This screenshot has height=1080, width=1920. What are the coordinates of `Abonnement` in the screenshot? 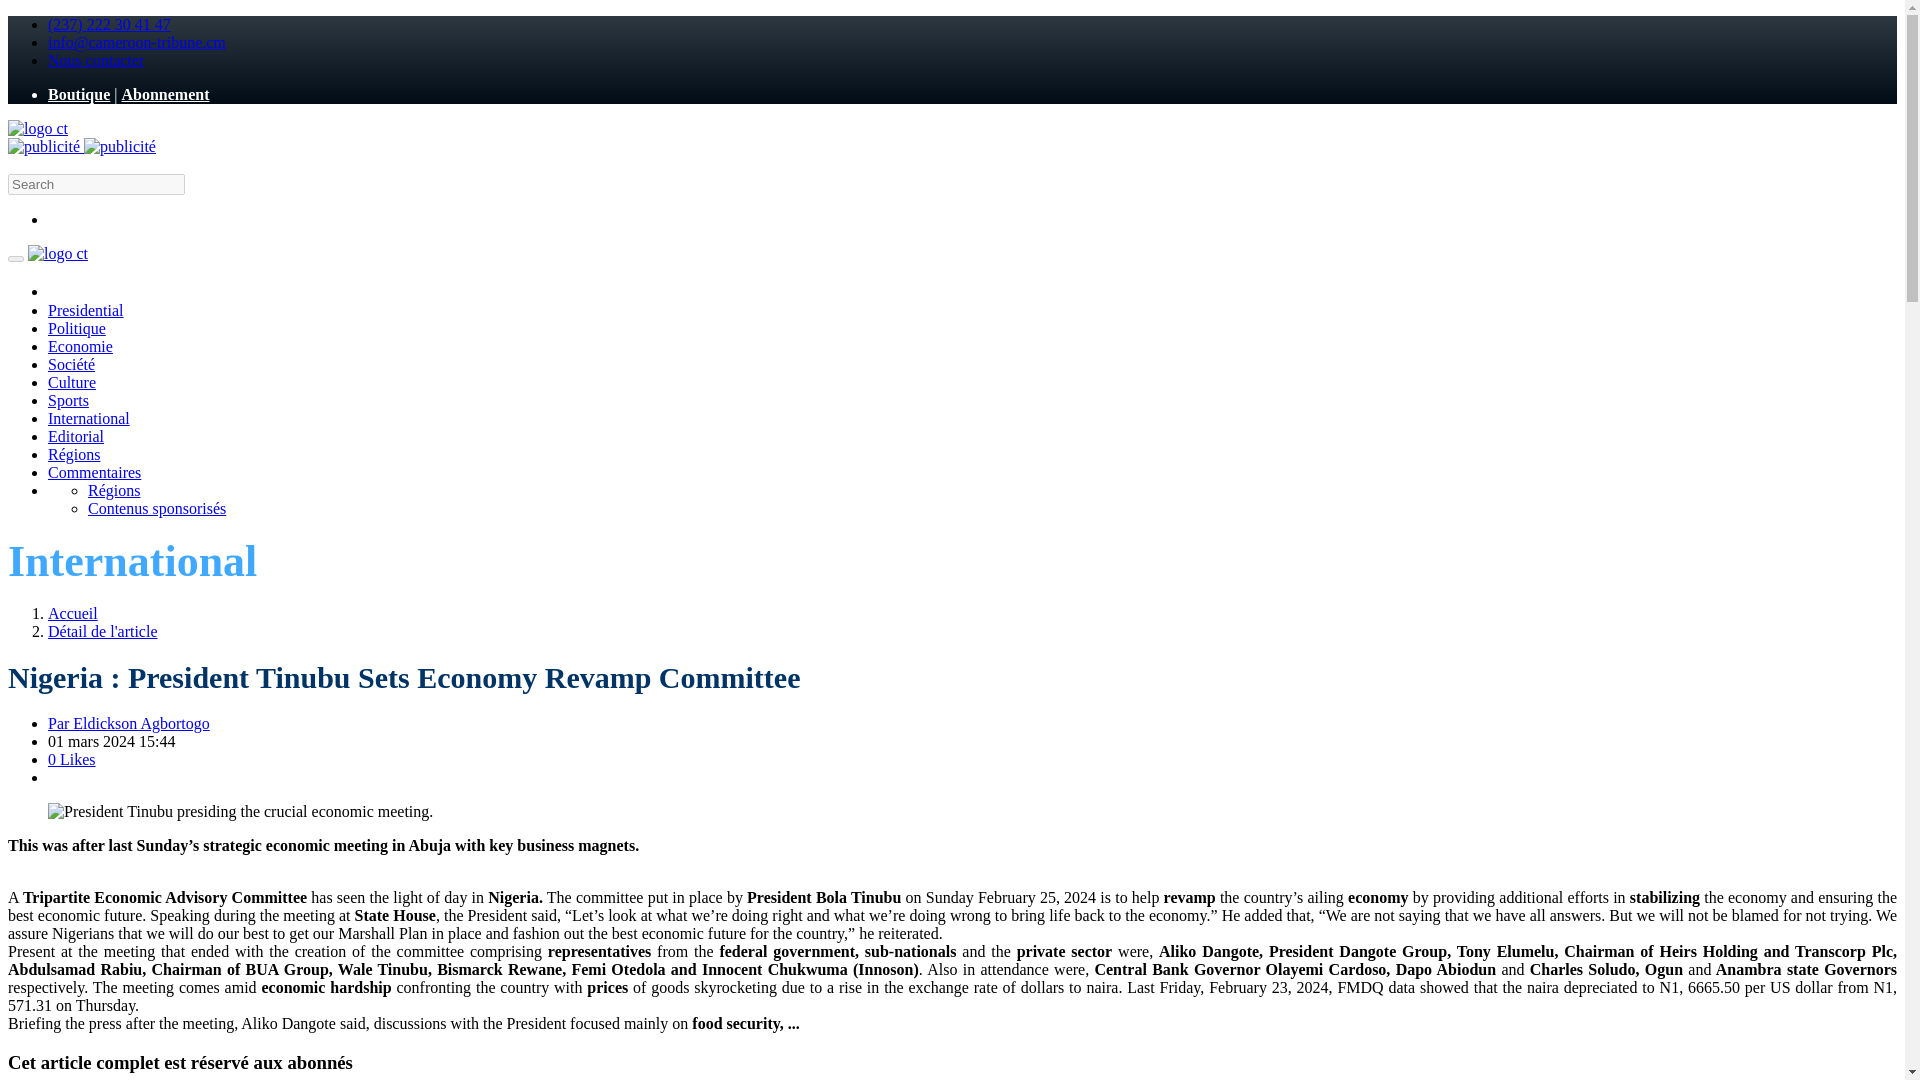 It's located at (164, 94).